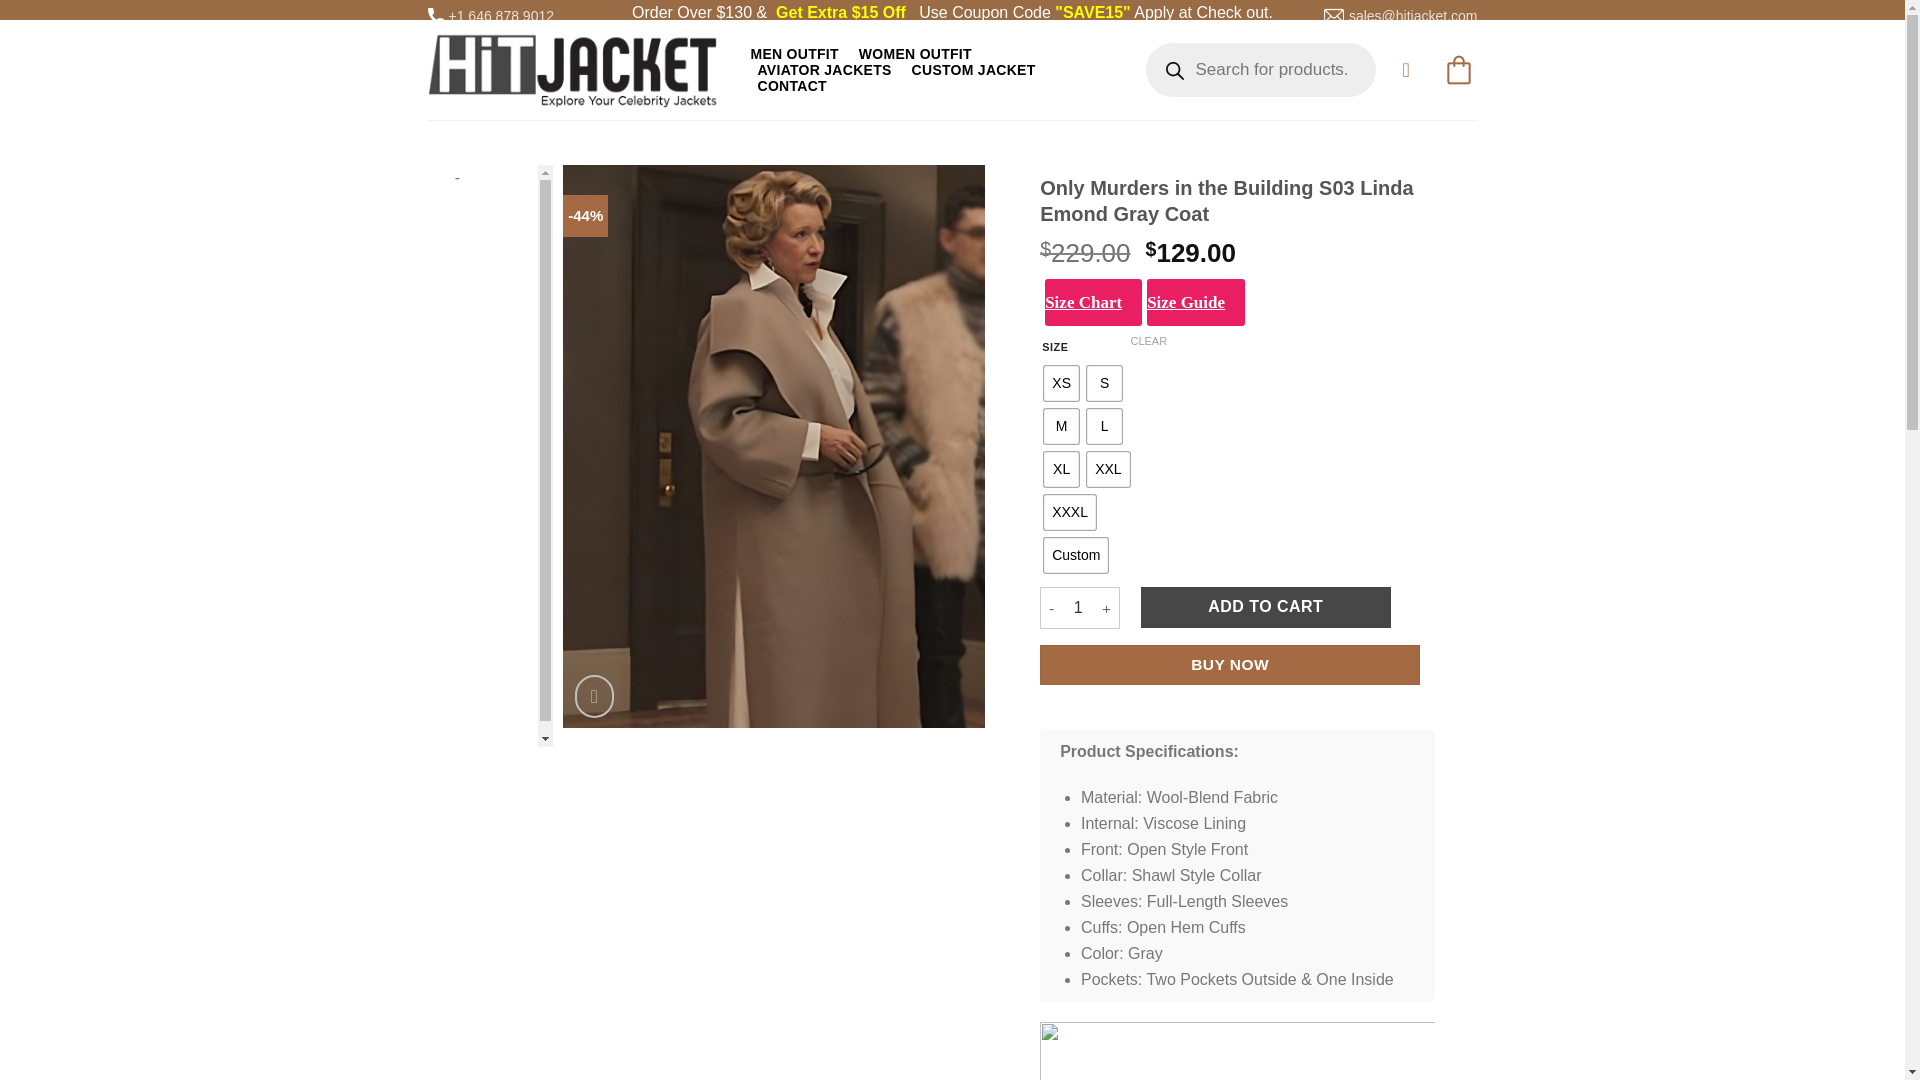 The width and height of the screenshot is (1920, 1080). Describe the element at coordinates (1062, 426) in the screenshot. I see `M` at that location.